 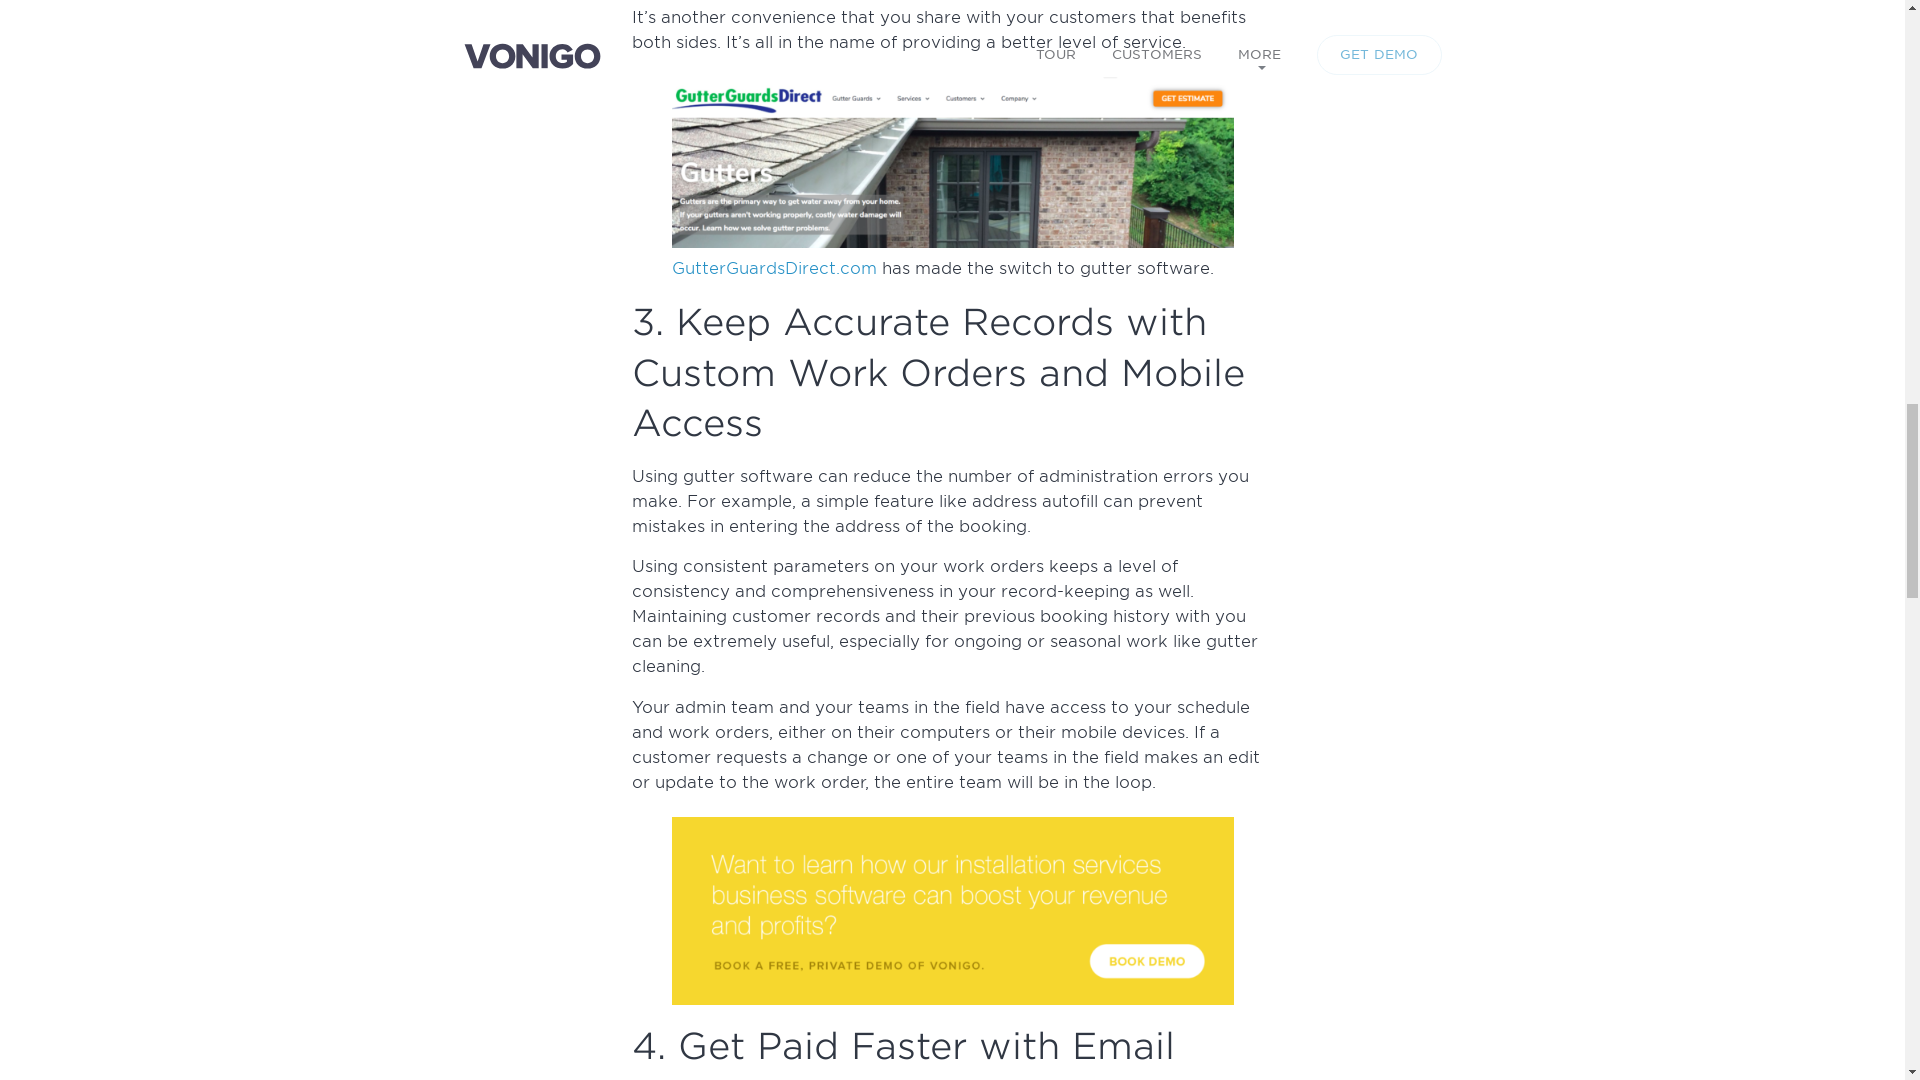 What do you see at coordinates (774, 268) in the screenshot?
I see `GutterGuardsDirect.com` at bounding box center [774, 268].